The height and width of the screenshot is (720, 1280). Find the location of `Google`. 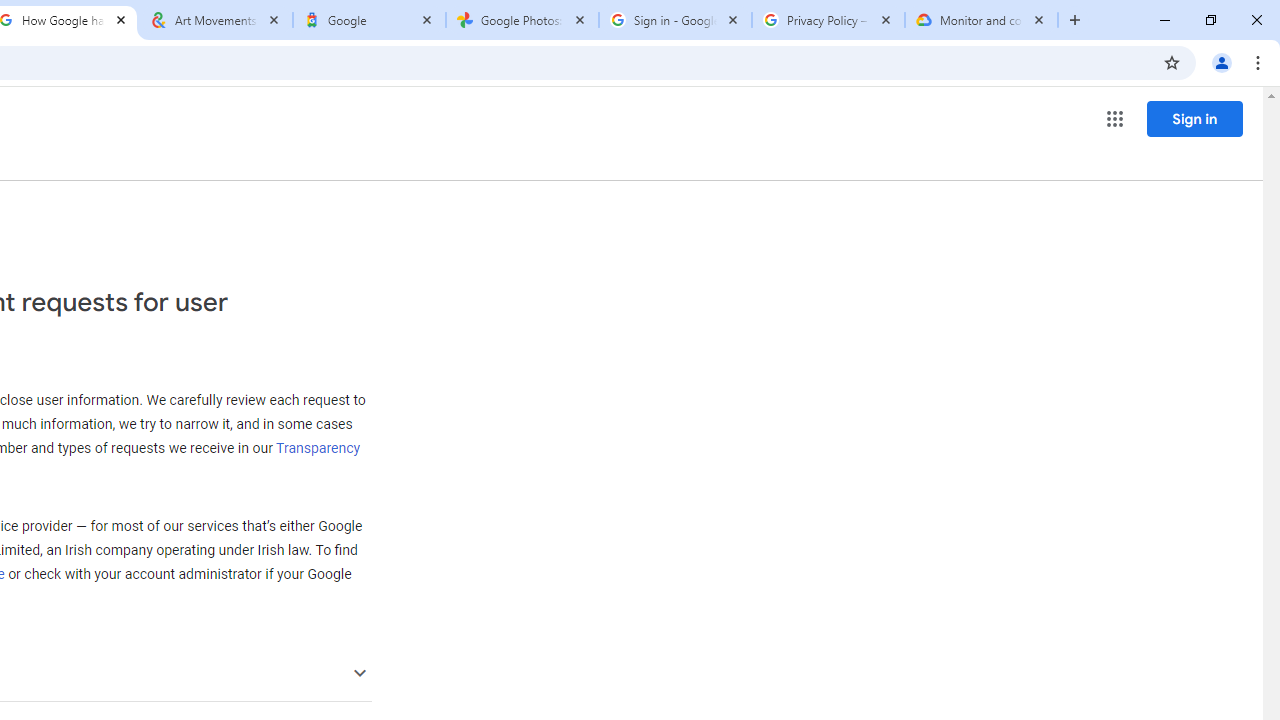

Google is located at coordinates (369, 20).